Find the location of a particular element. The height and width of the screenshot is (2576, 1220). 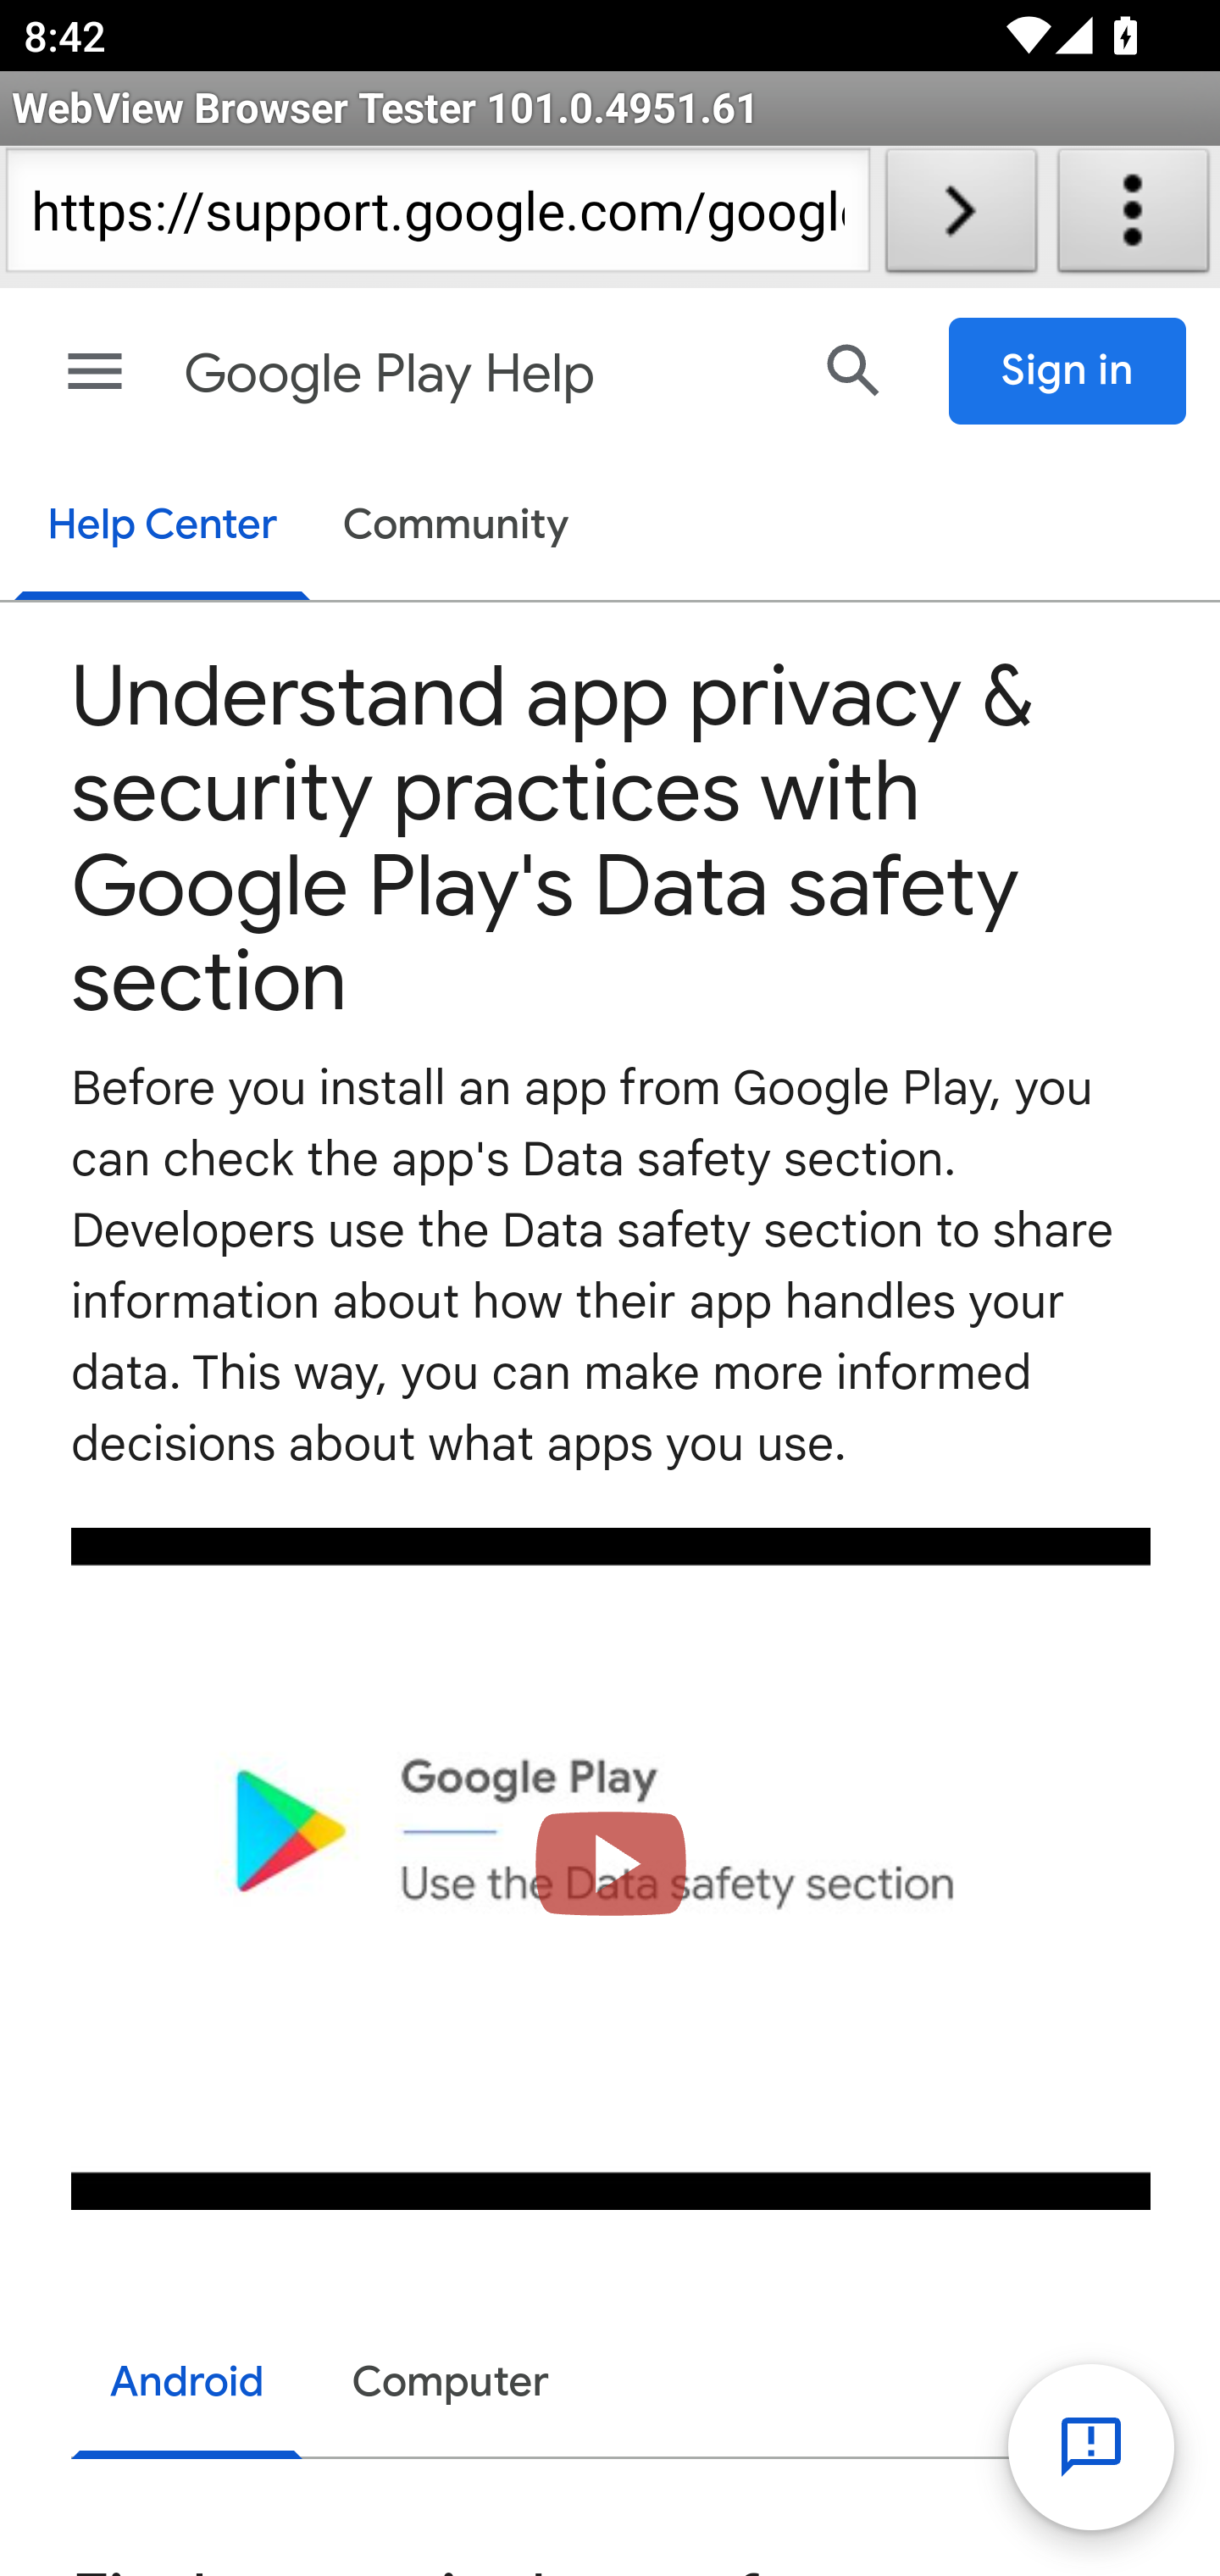

Main menu is located at coordinates (95, 371).